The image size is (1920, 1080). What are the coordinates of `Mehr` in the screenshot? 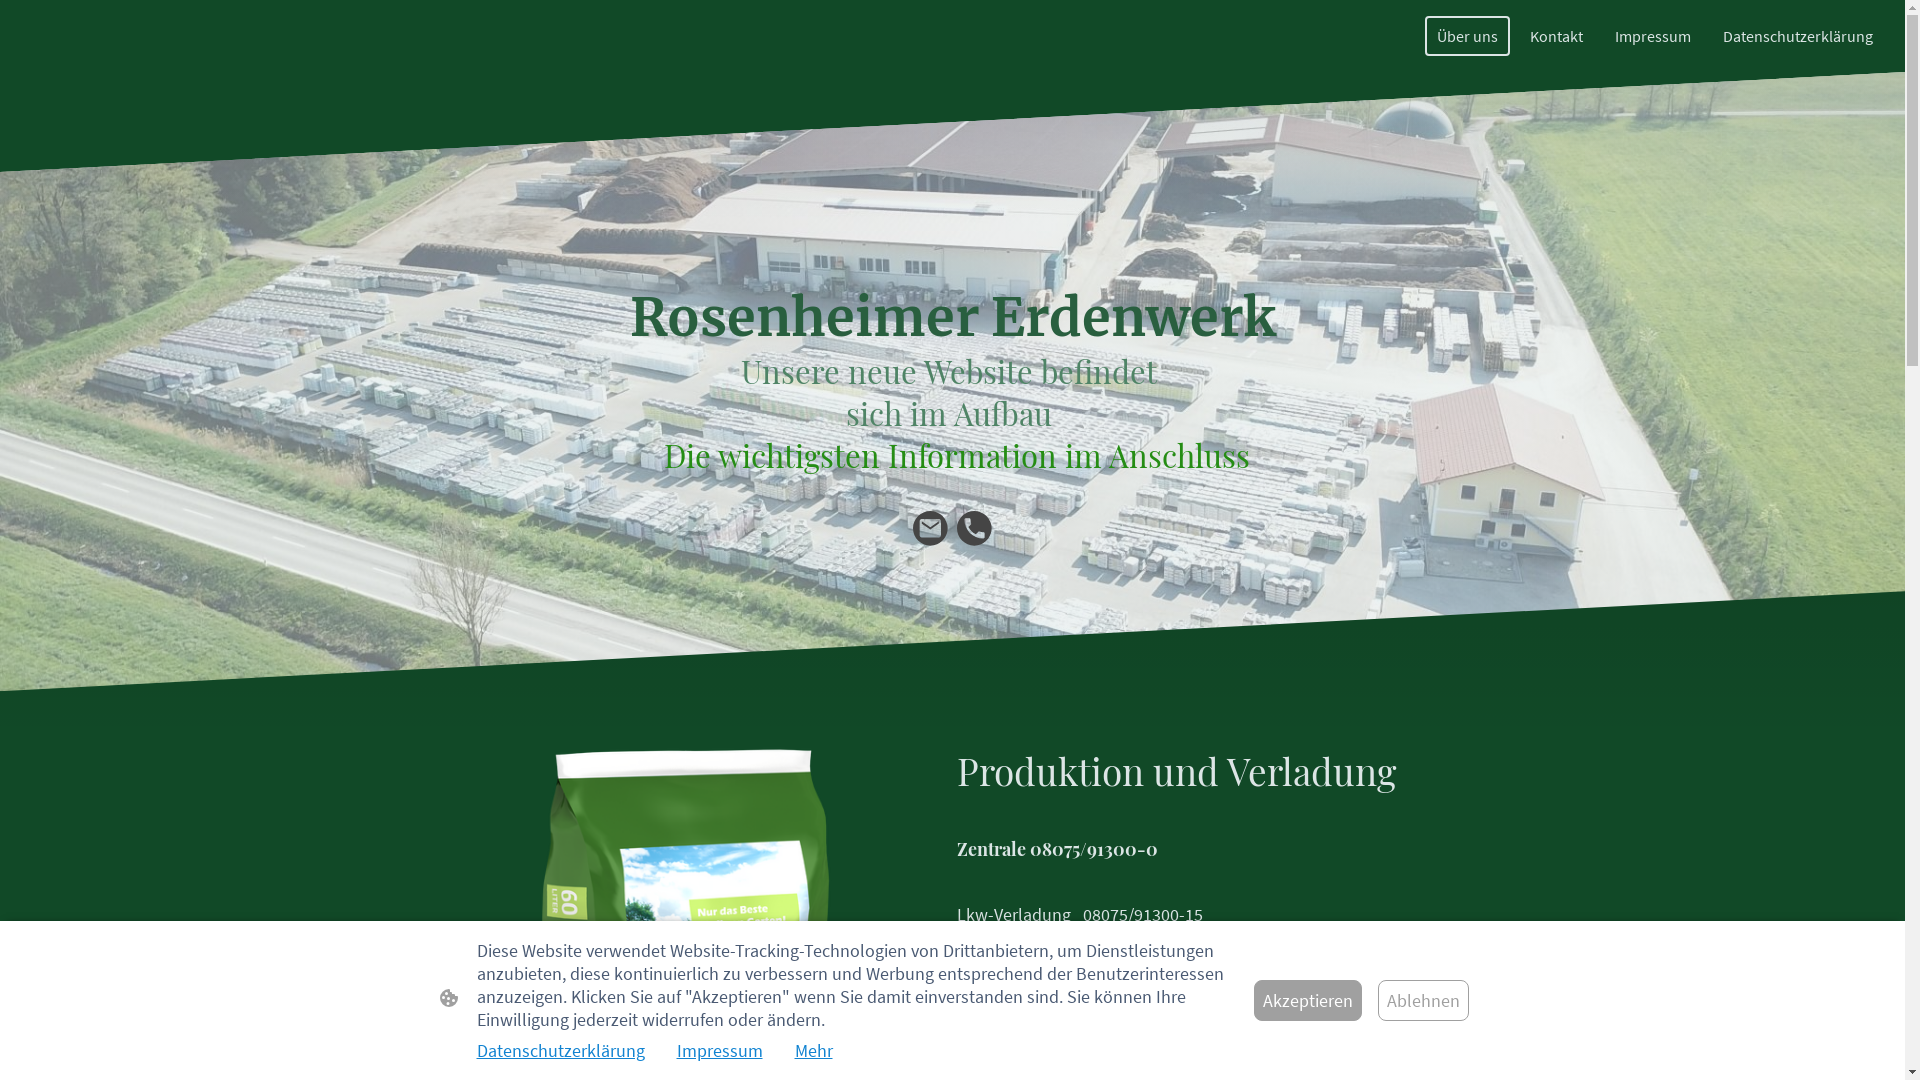 It's located at (813, 1050).